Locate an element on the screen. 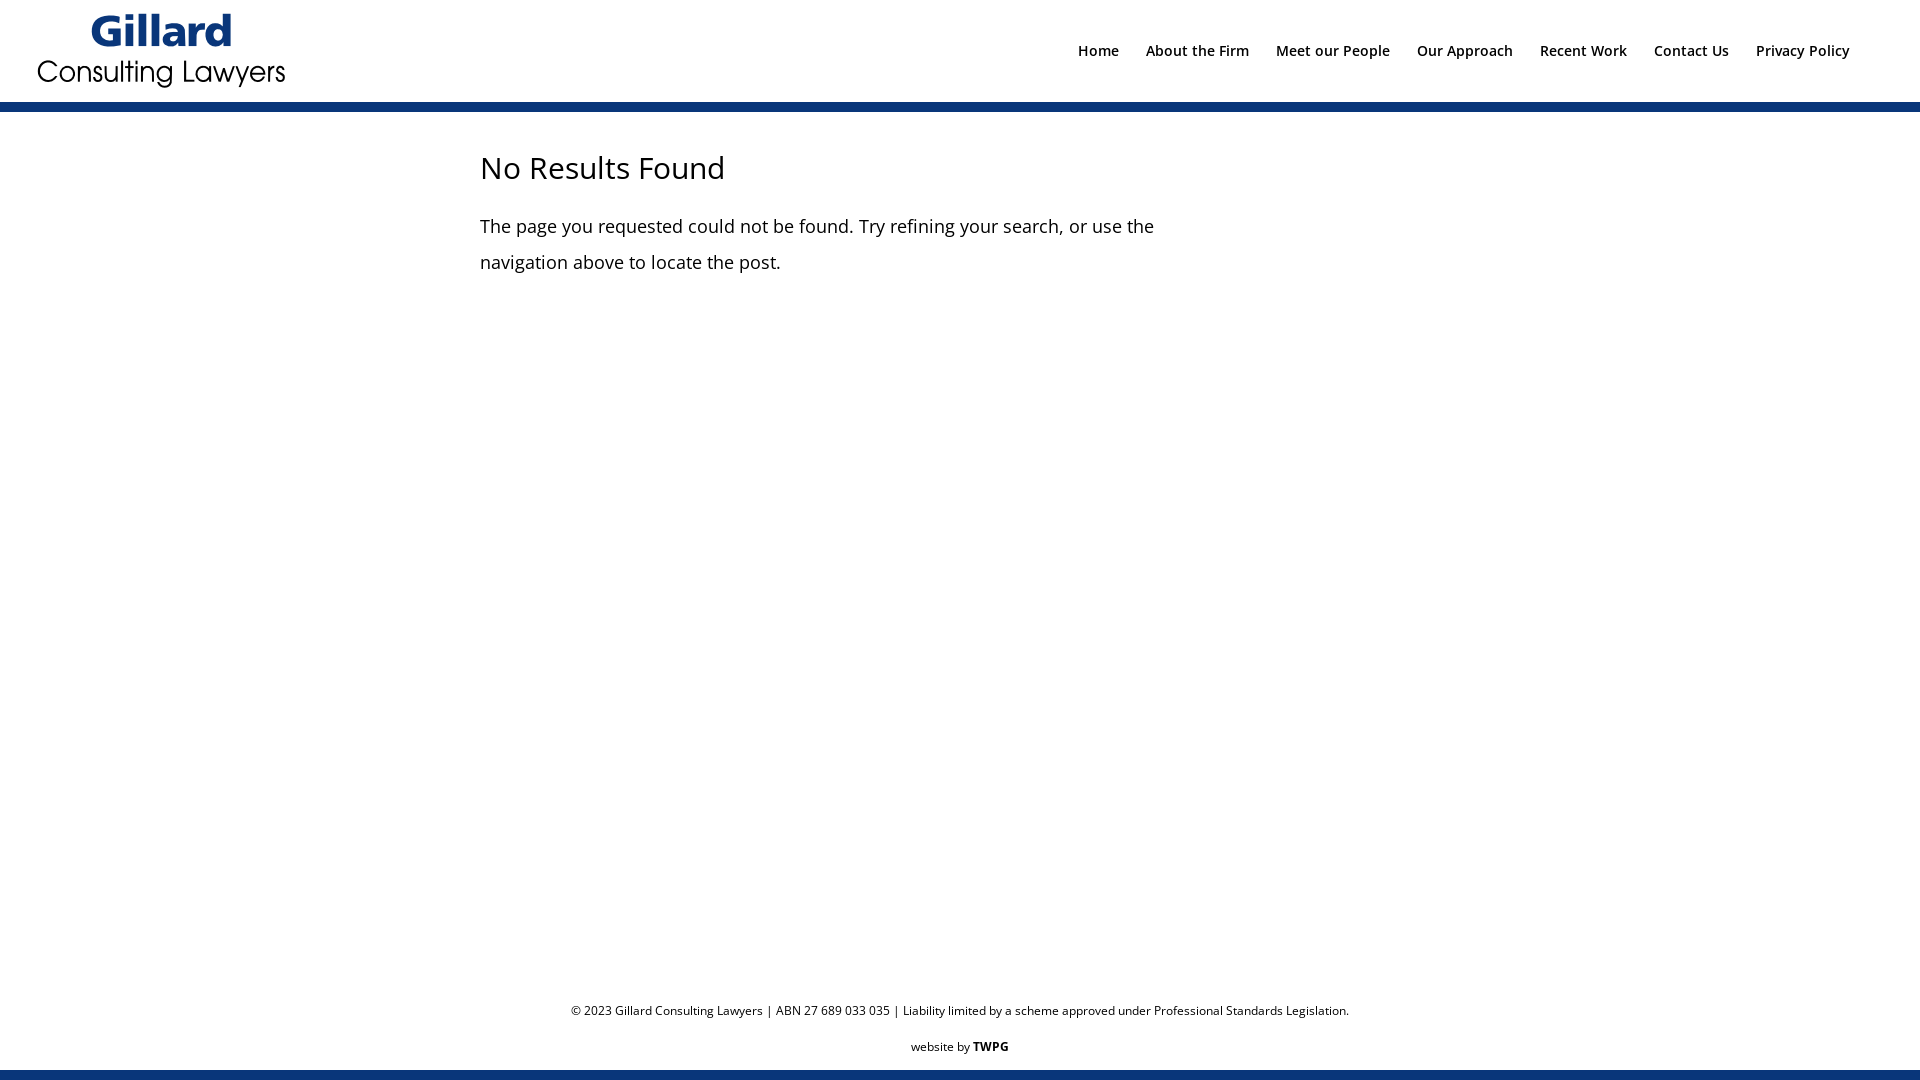  TWPG is located at coordinates (990, 1046).